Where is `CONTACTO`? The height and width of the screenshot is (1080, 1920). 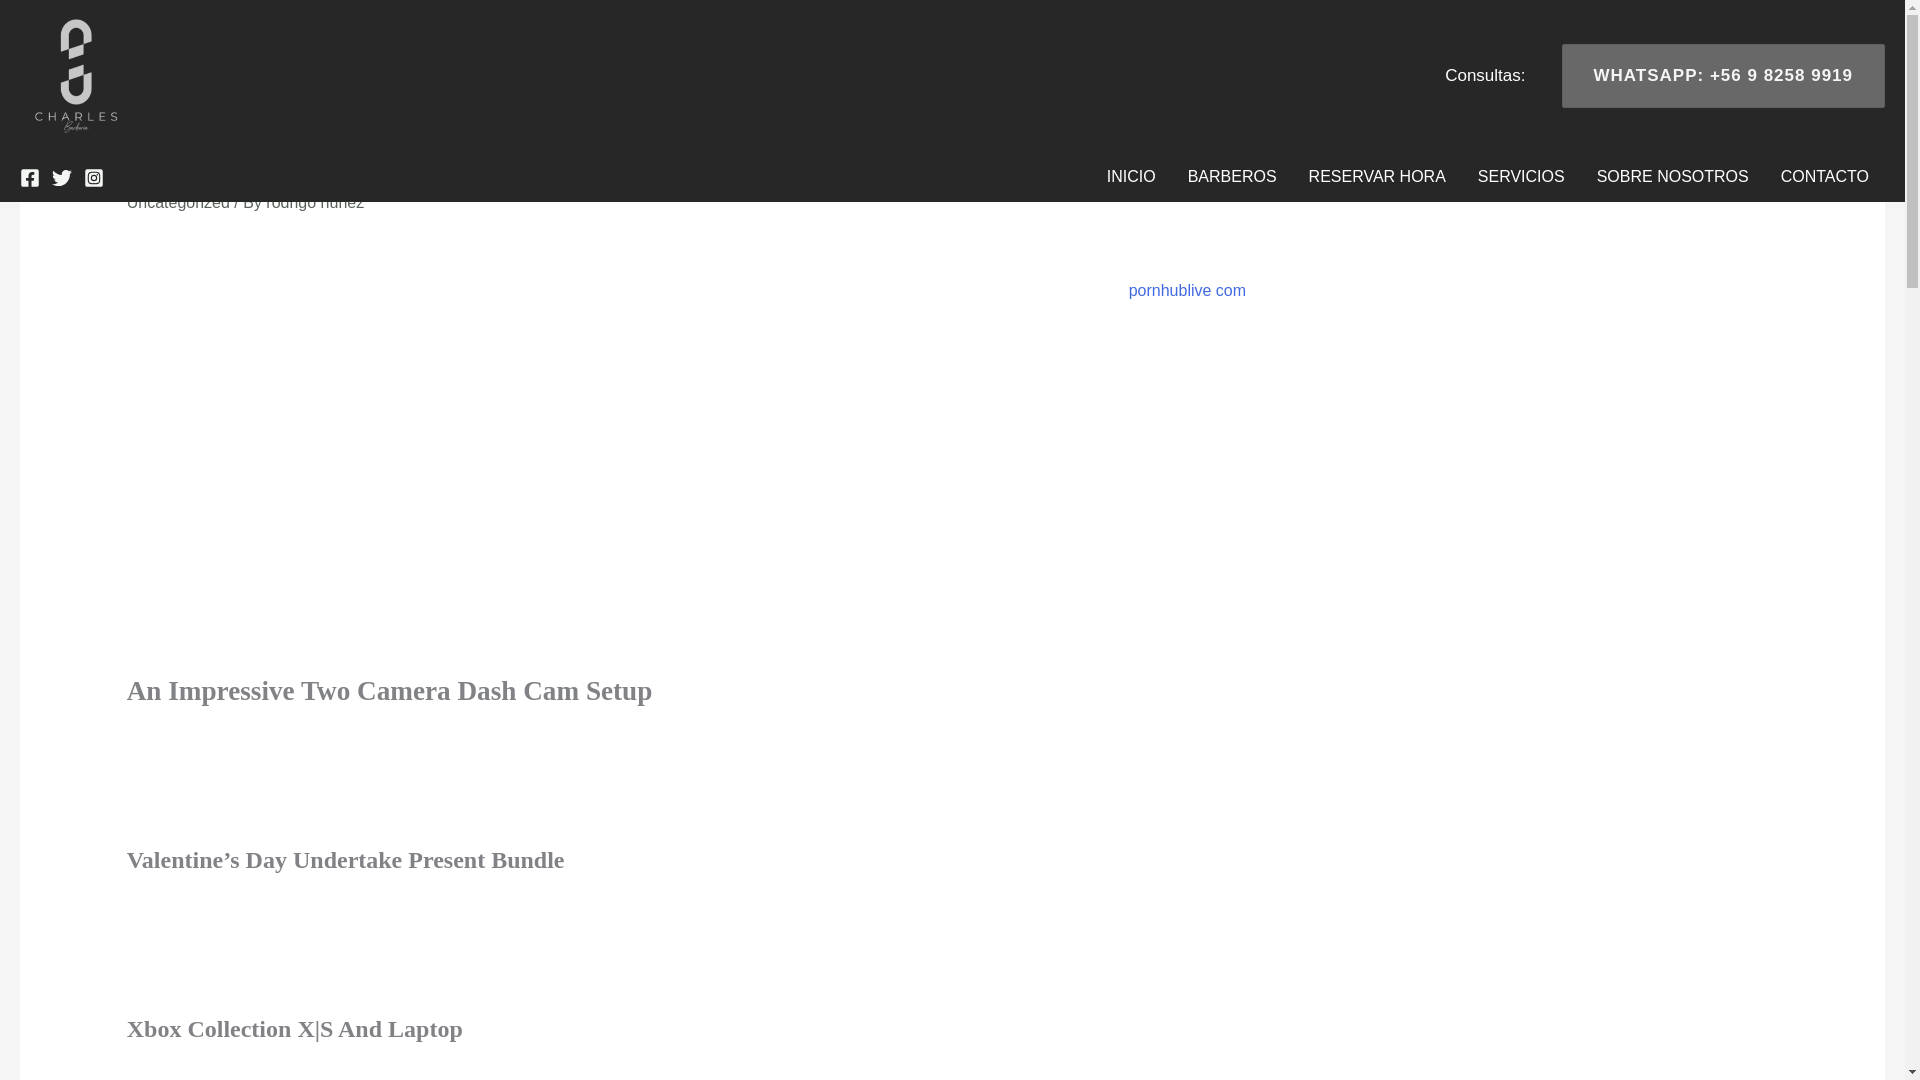
CONTACTO is located at coordinates (1824, 176).